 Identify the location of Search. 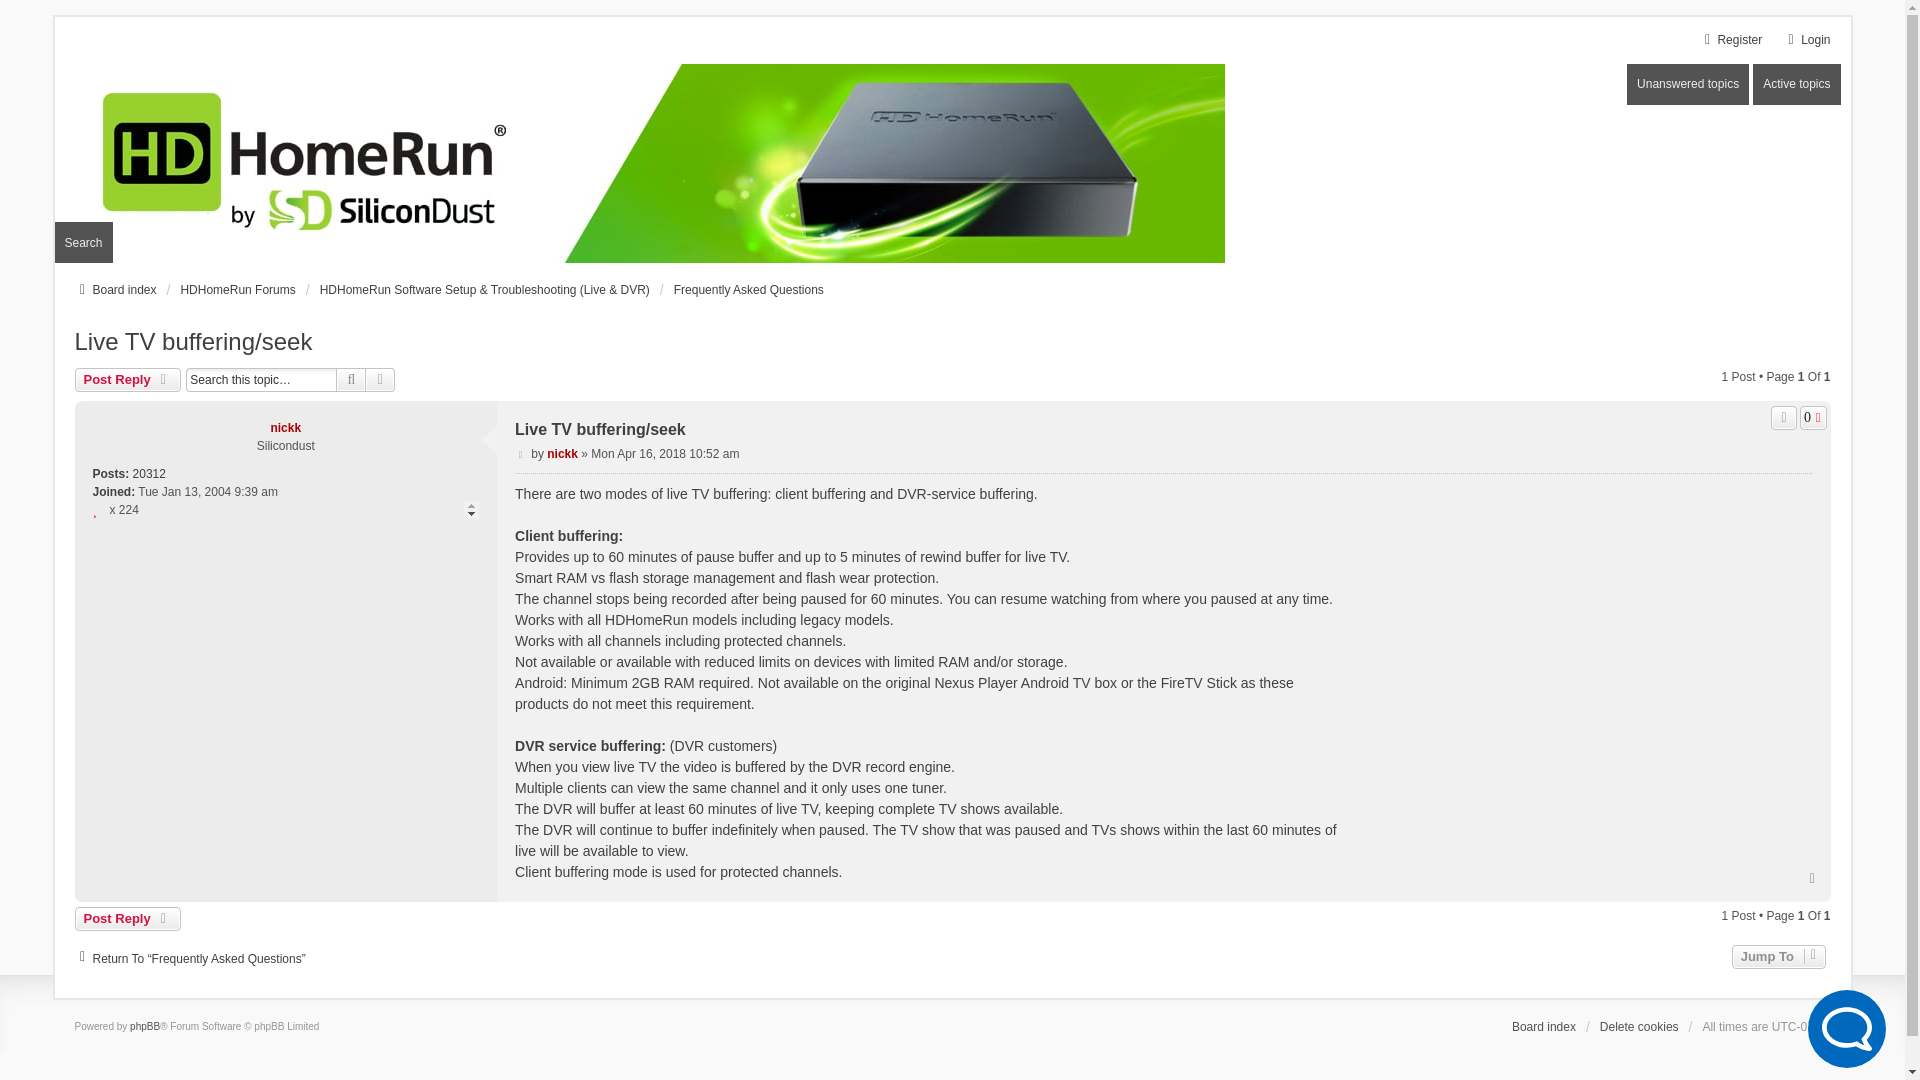
(82, 242).